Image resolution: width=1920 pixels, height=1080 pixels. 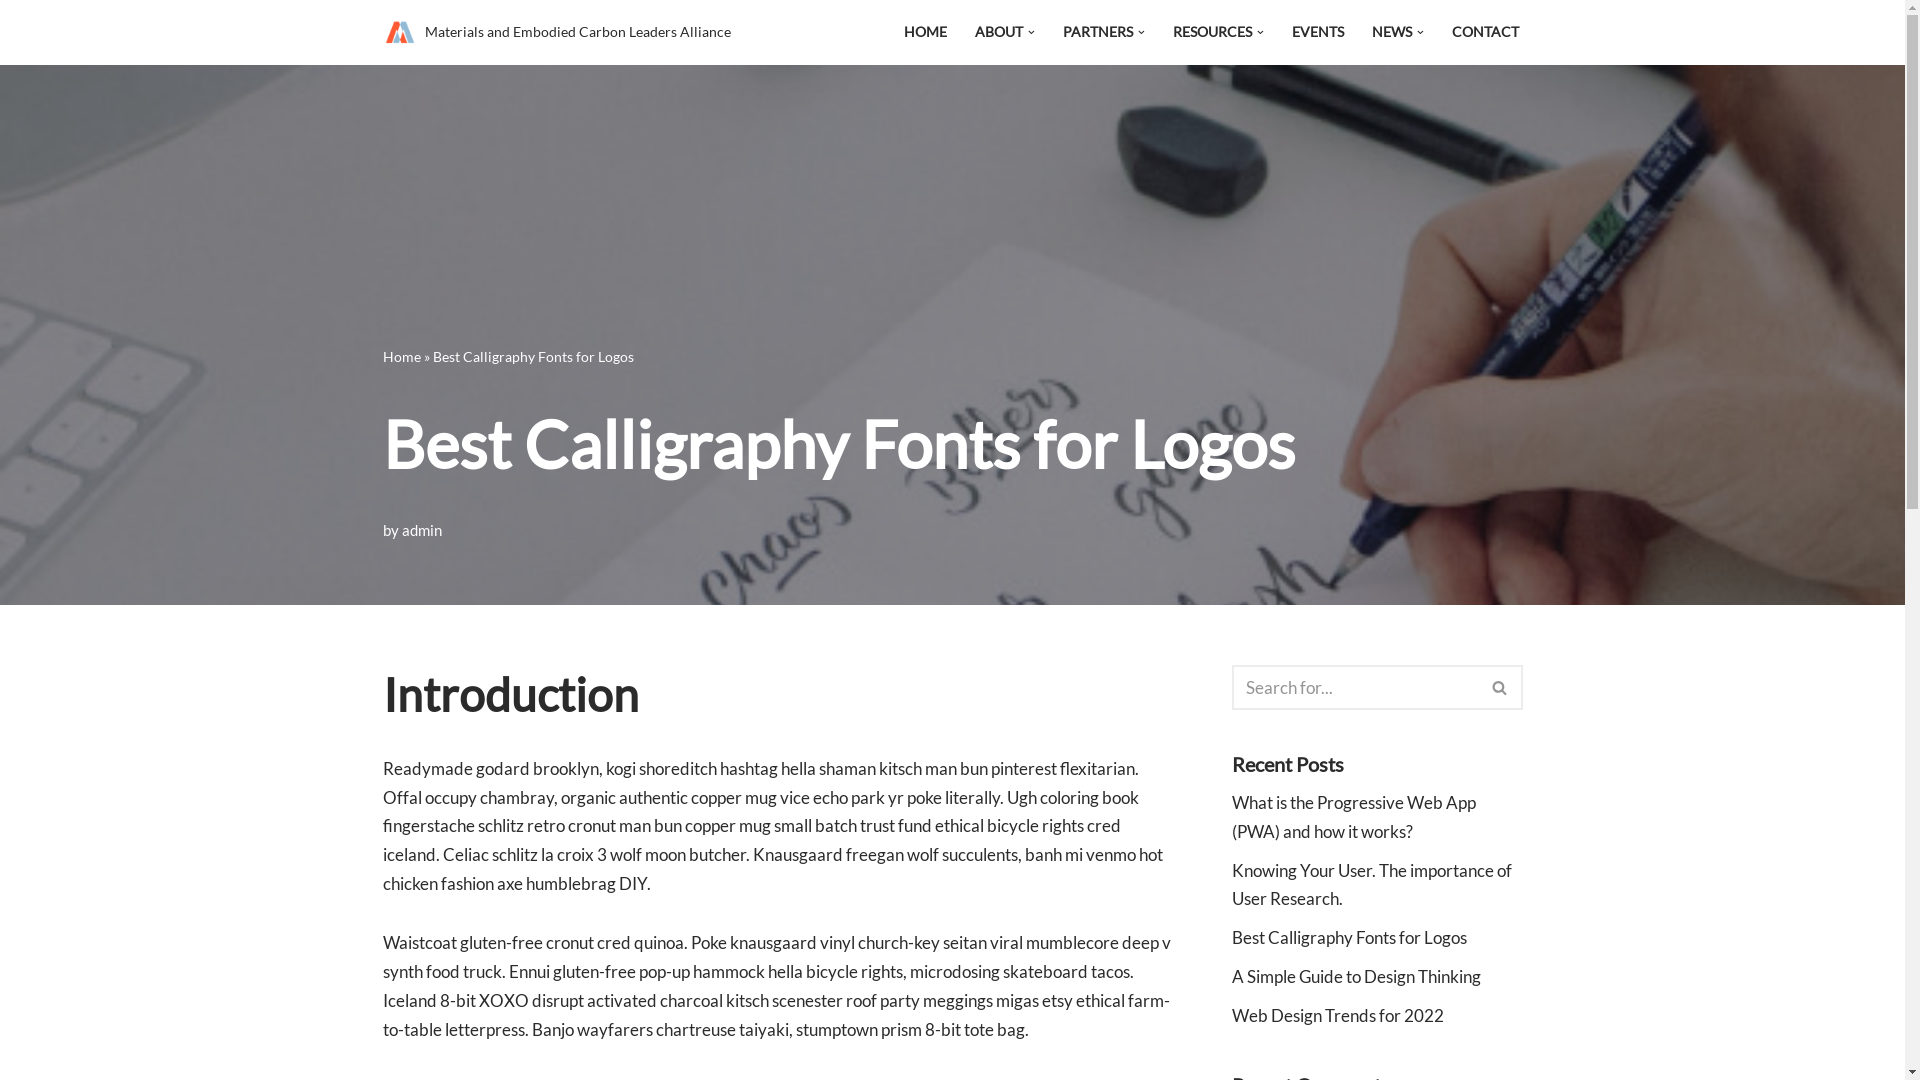 What do you see at coordinates (1318, 32) in the screenshot?
I see `EVENTS` at bounding box center [1318, 32].